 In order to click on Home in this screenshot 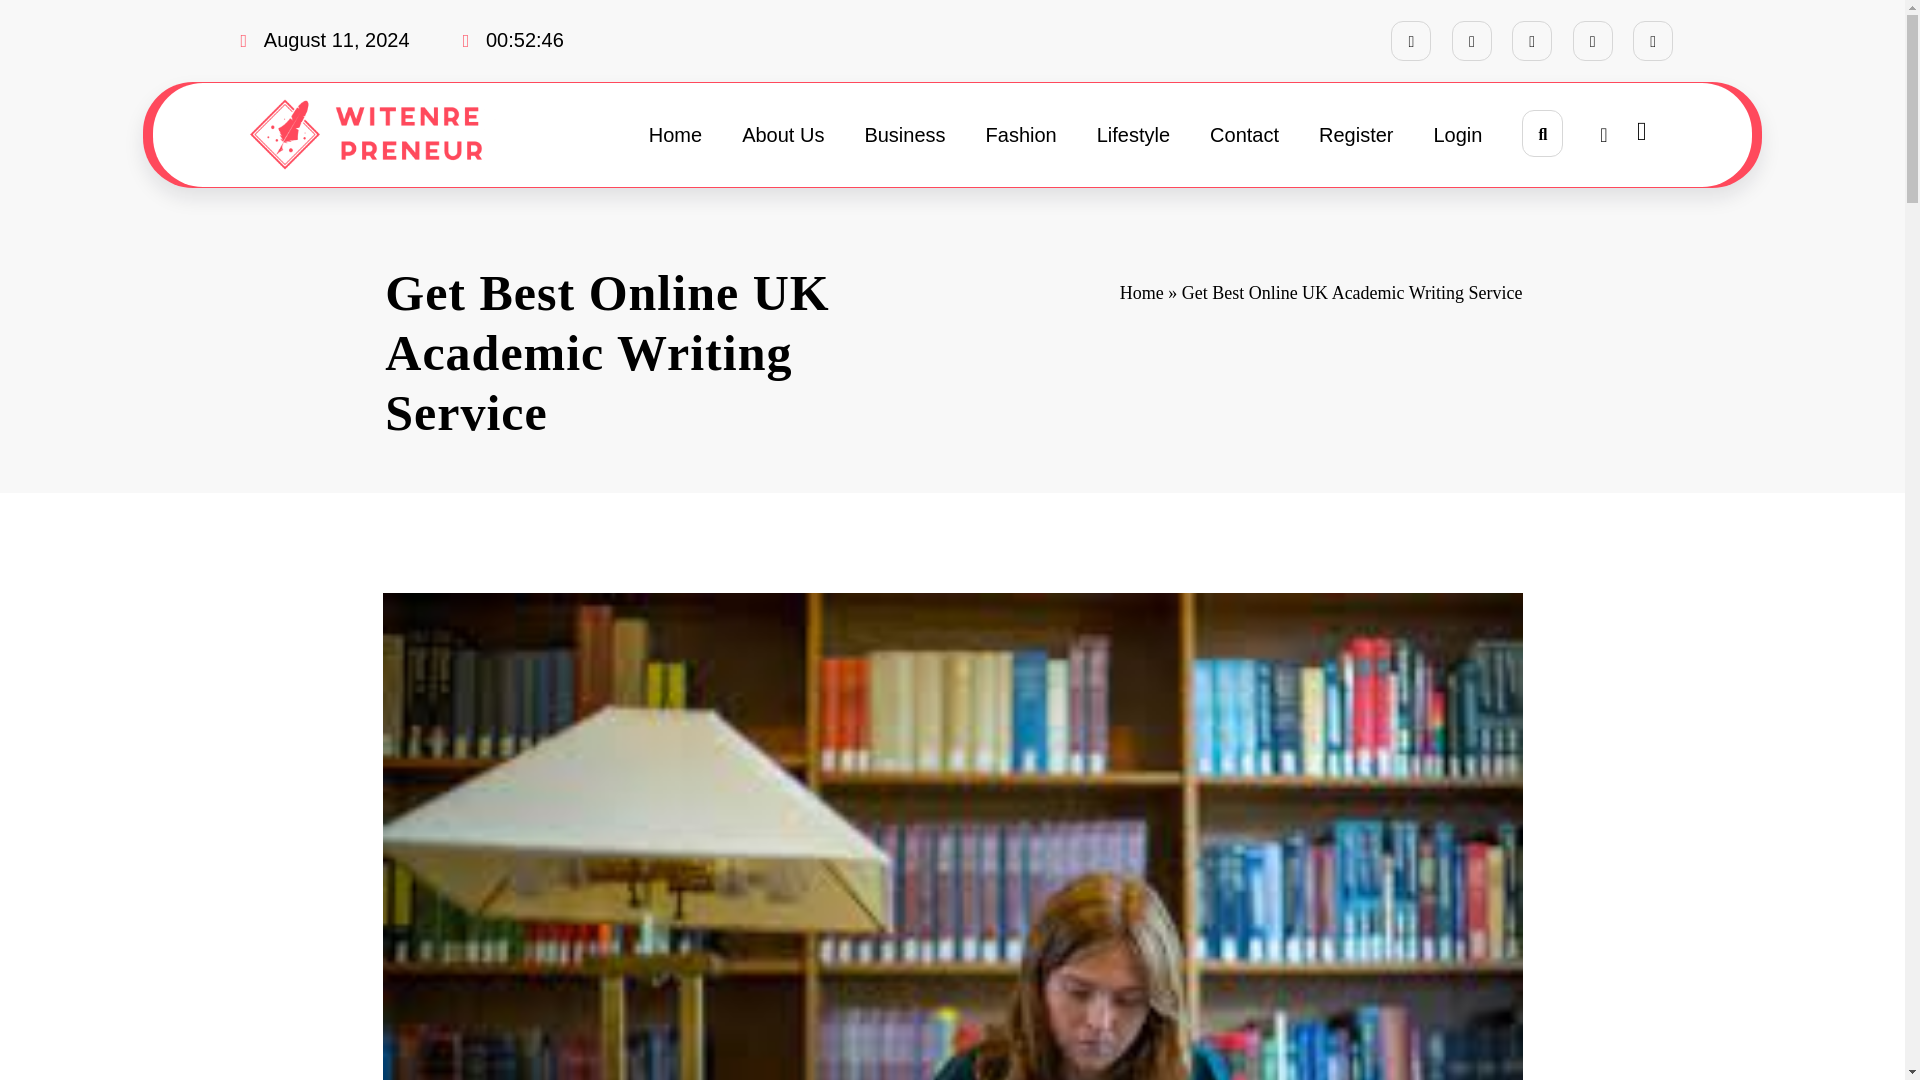, I will do `click(1141, 292)`.